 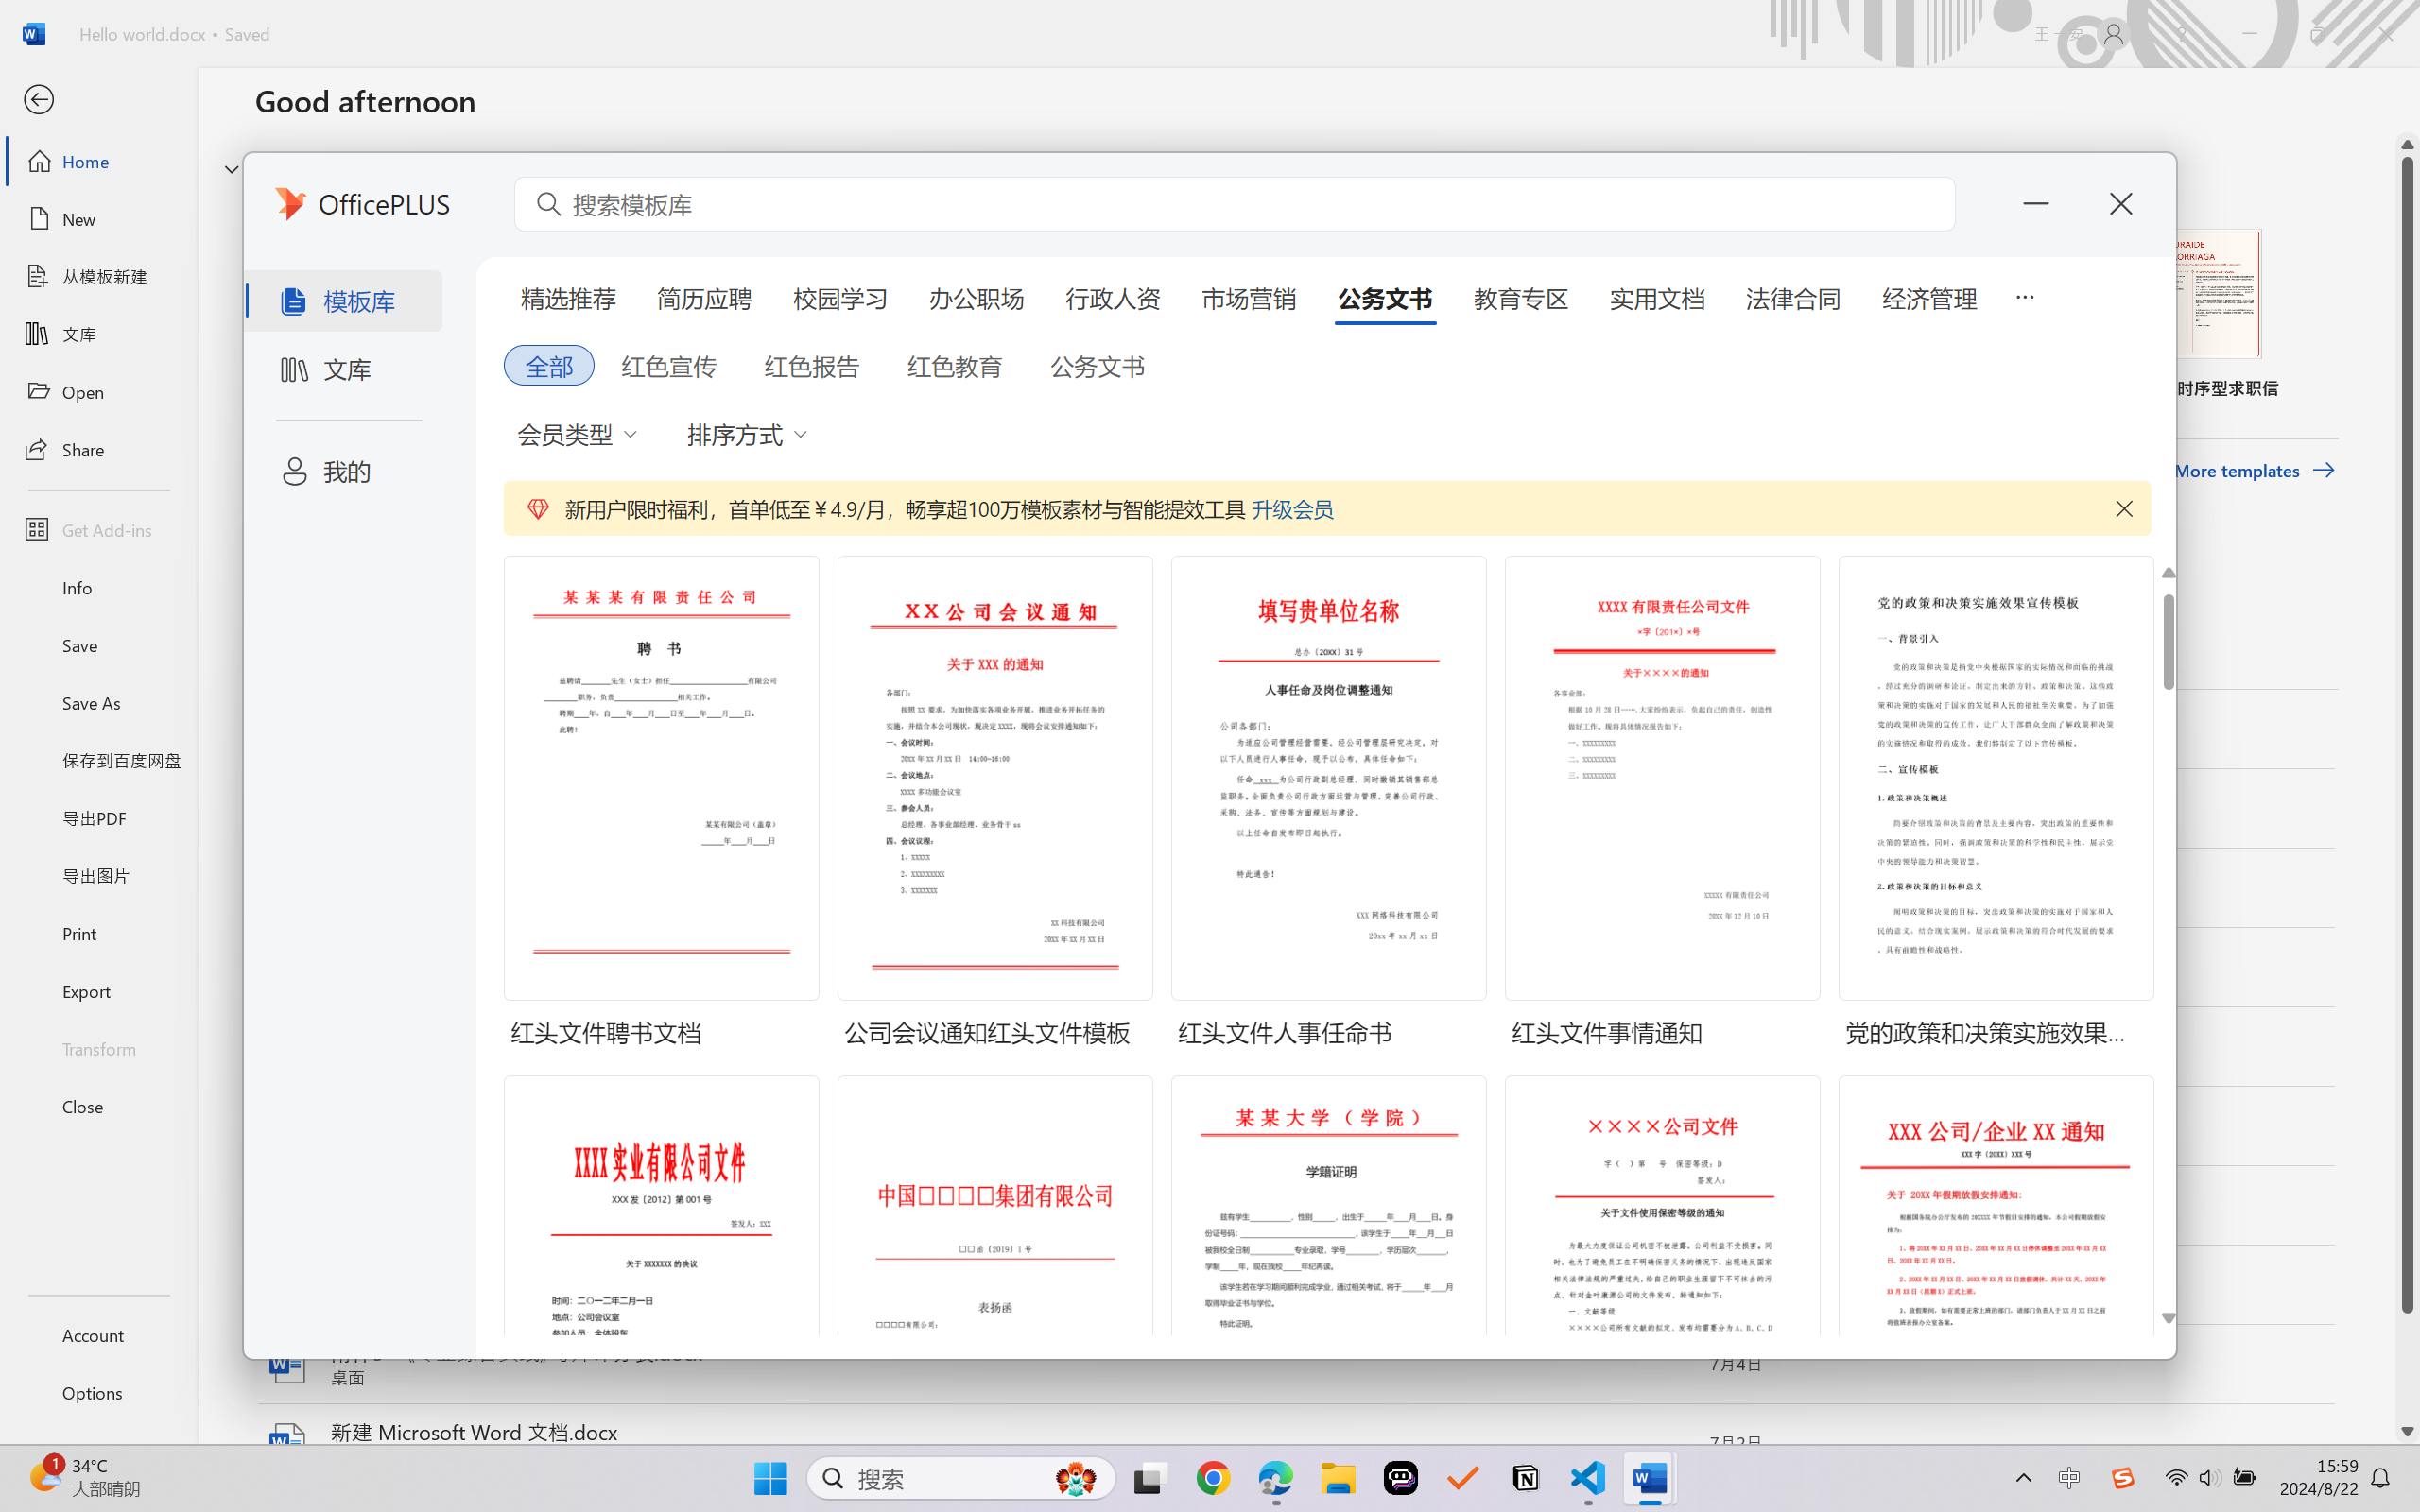 What do you see at coordinates (98, 448) in the screenshot?
I see `Share` at bounding box center [98, 448].